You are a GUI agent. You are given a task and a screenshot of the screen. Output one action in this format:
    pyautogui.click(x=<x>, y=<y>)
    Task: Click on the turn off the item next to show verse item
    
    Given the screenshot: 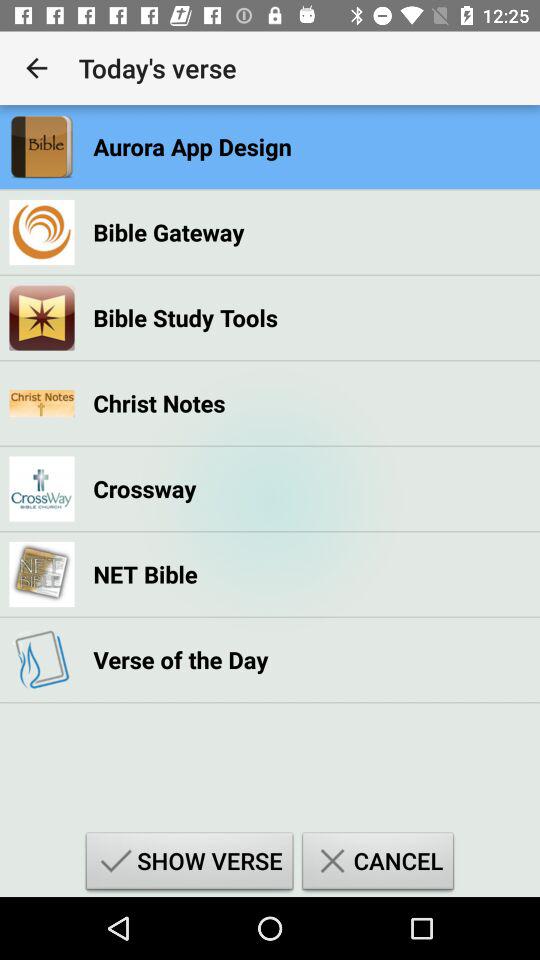 What is the action you would take?
    pyautogui.click(x=378, y=864)
    